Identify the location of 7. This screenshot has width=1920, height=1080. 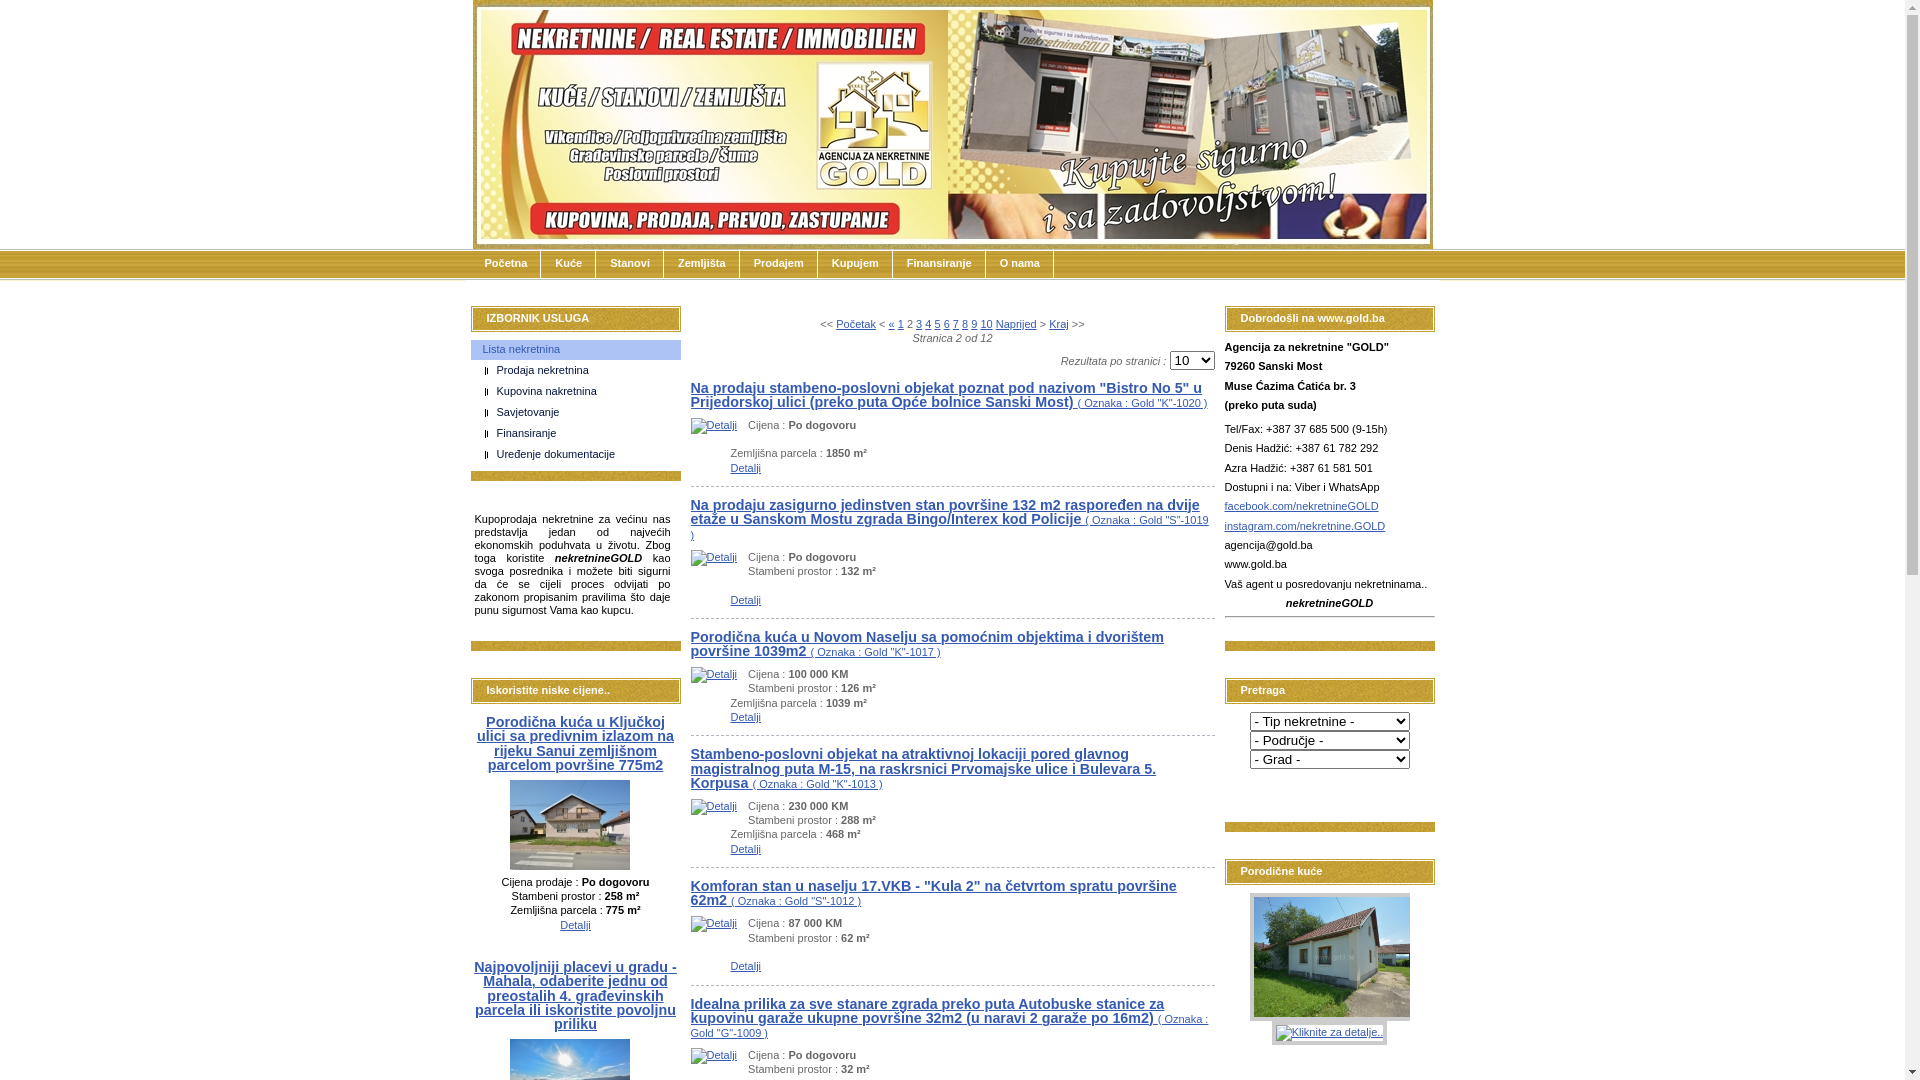
(956, 324).